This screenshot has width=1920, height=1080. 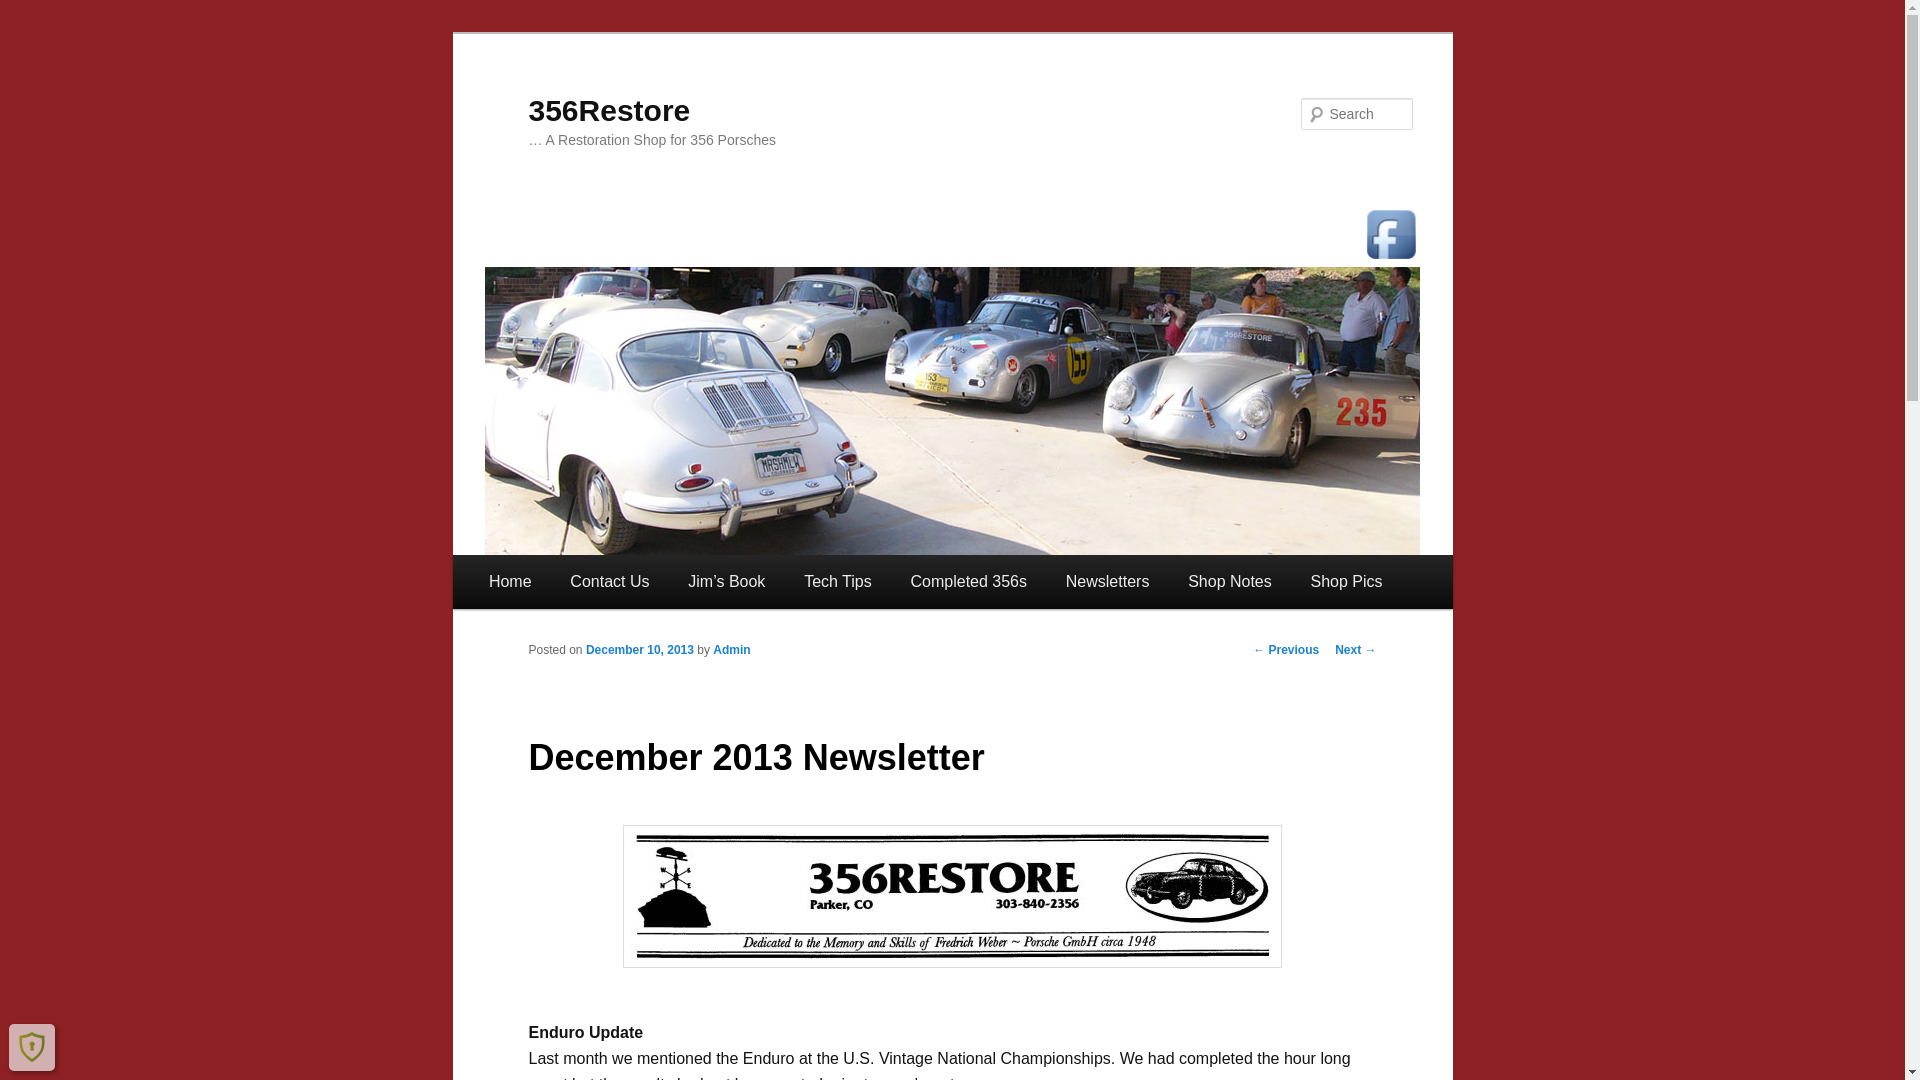 What do you see at coordinates (838, 582) in the screenshot?
I see `Tech Tips` at bounding box center [838, 582].